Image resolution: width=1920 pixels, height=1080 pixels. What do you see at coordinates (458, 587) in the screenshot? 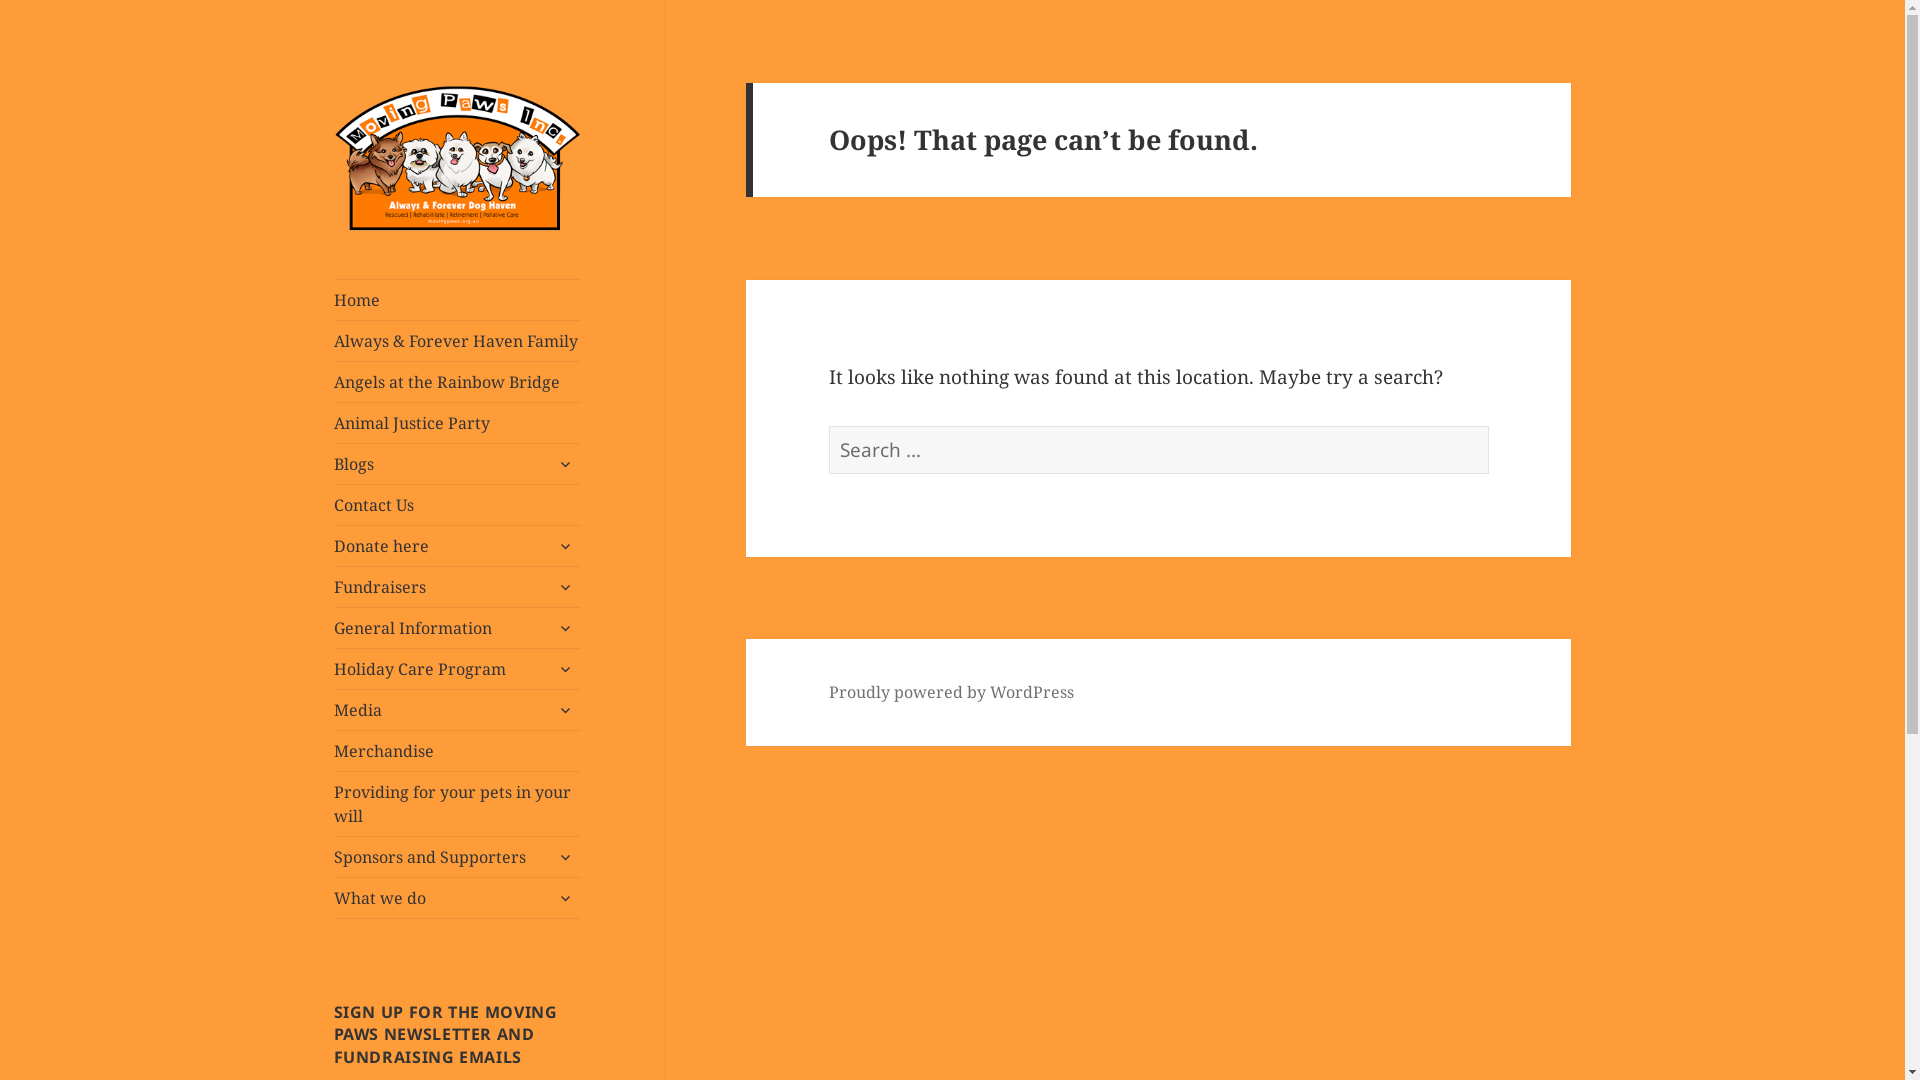
I see `Fundraisers` at bounding box center [458, 587].